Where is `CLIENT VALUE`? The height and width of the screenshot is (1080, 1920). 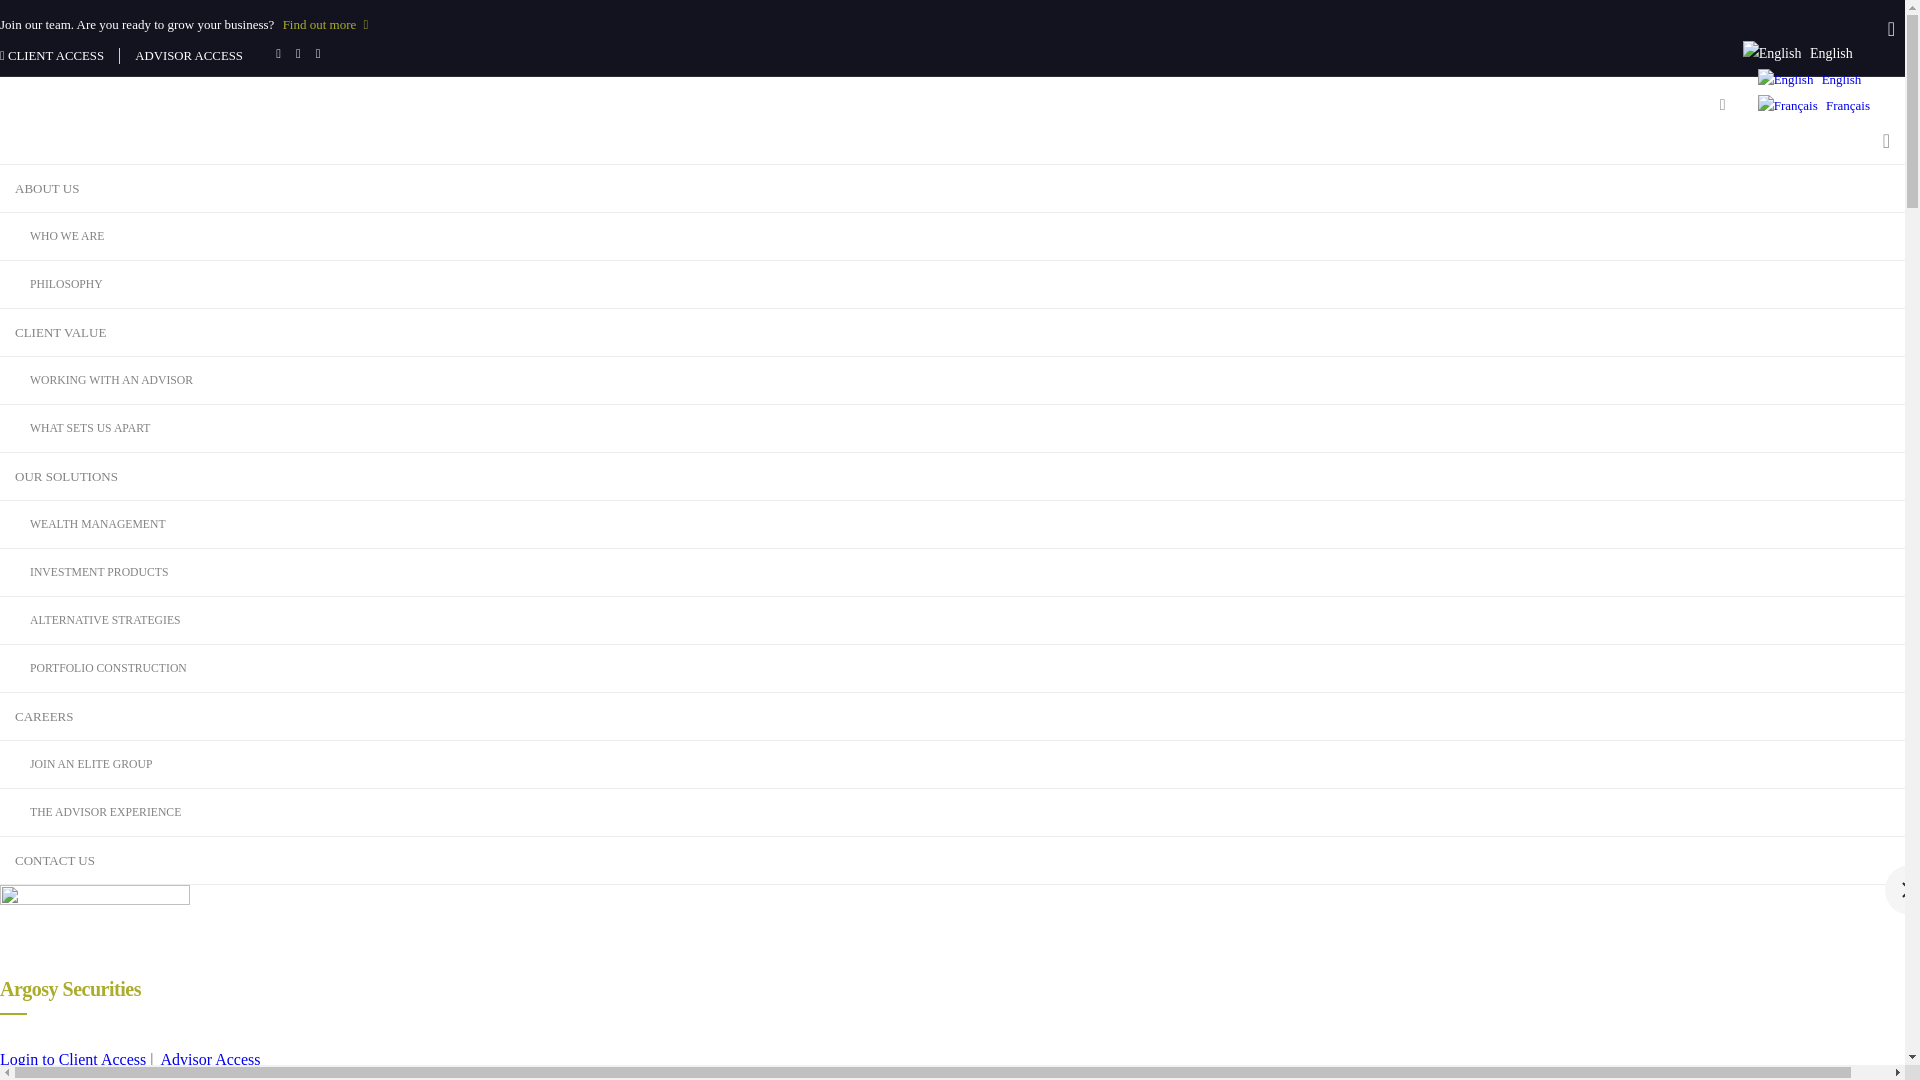
CLIENT VALUE is located at coordinates (952, 333).